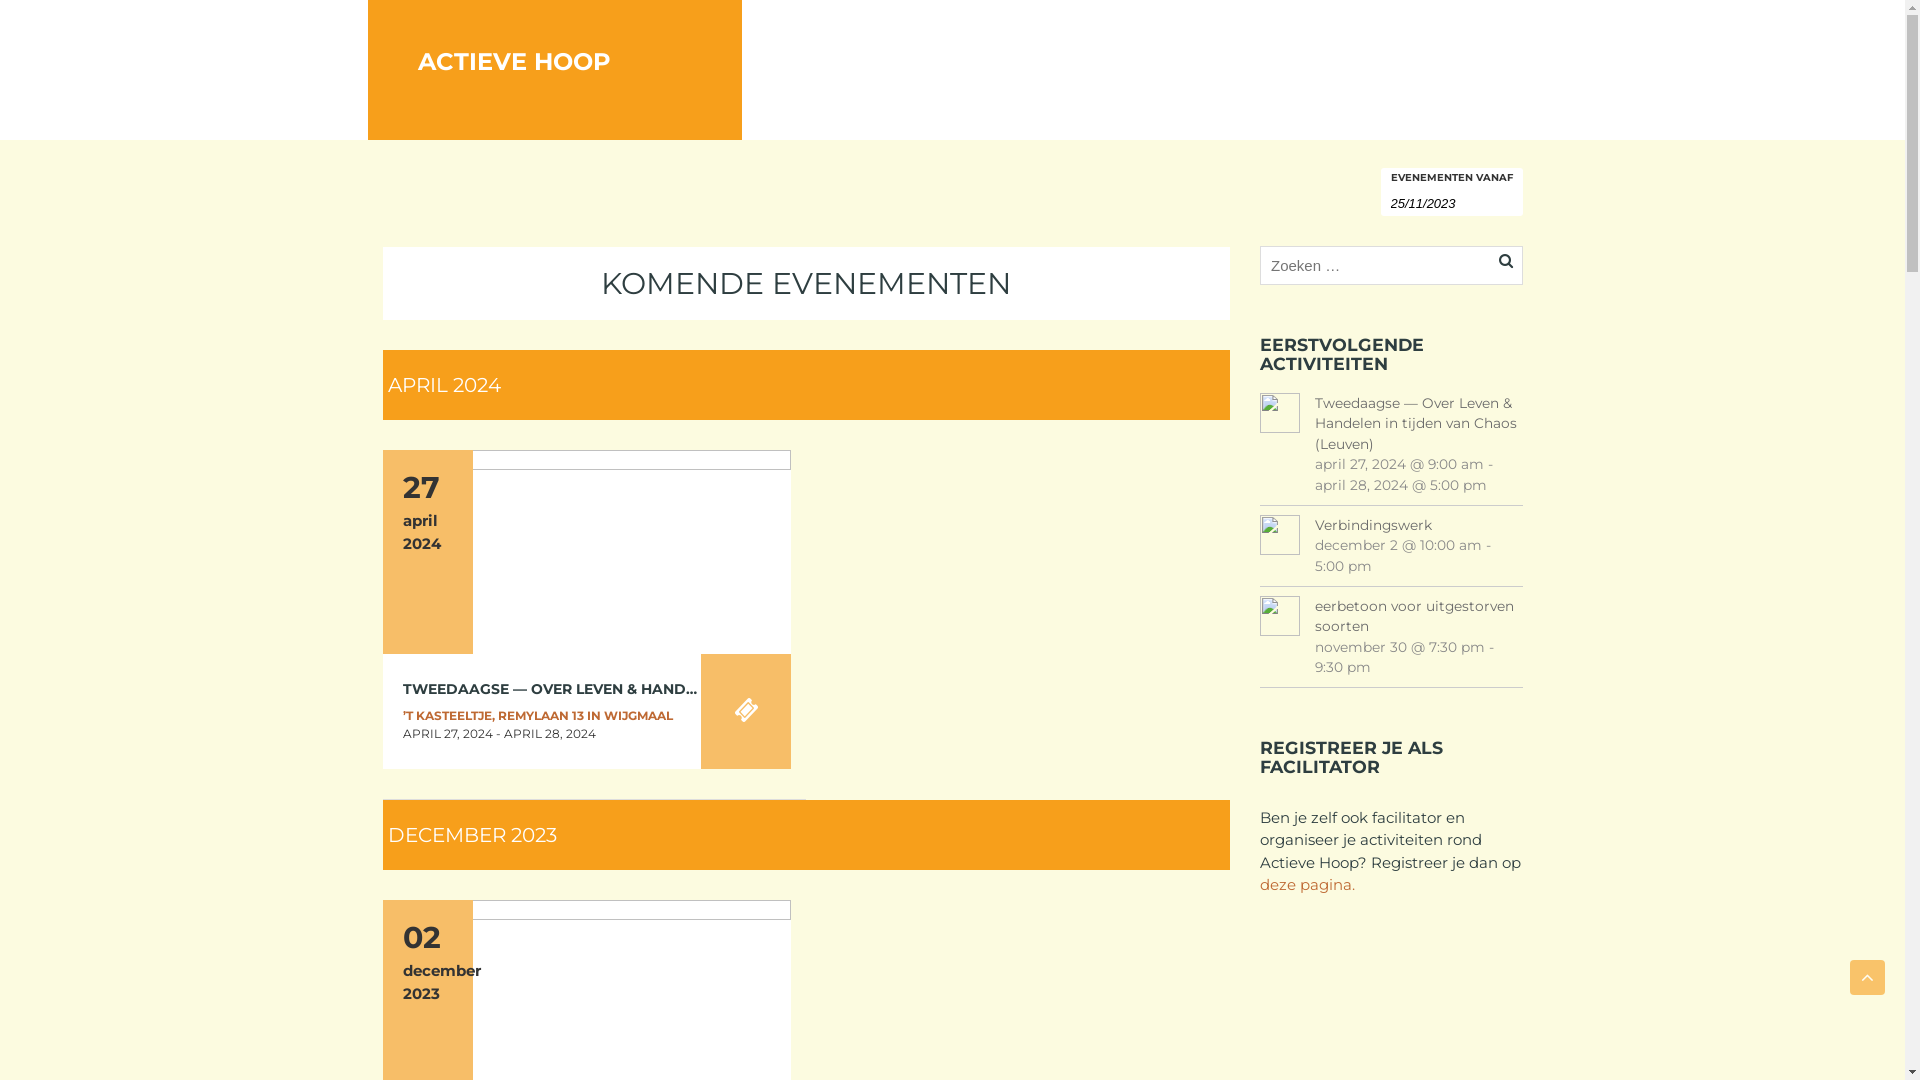 This screenshot has height=1080, width=1920. What do you see at coordinates (556, 37) in the screenshot?
I see `ACTIEVE HOOP` at bounding box center [556, 37].